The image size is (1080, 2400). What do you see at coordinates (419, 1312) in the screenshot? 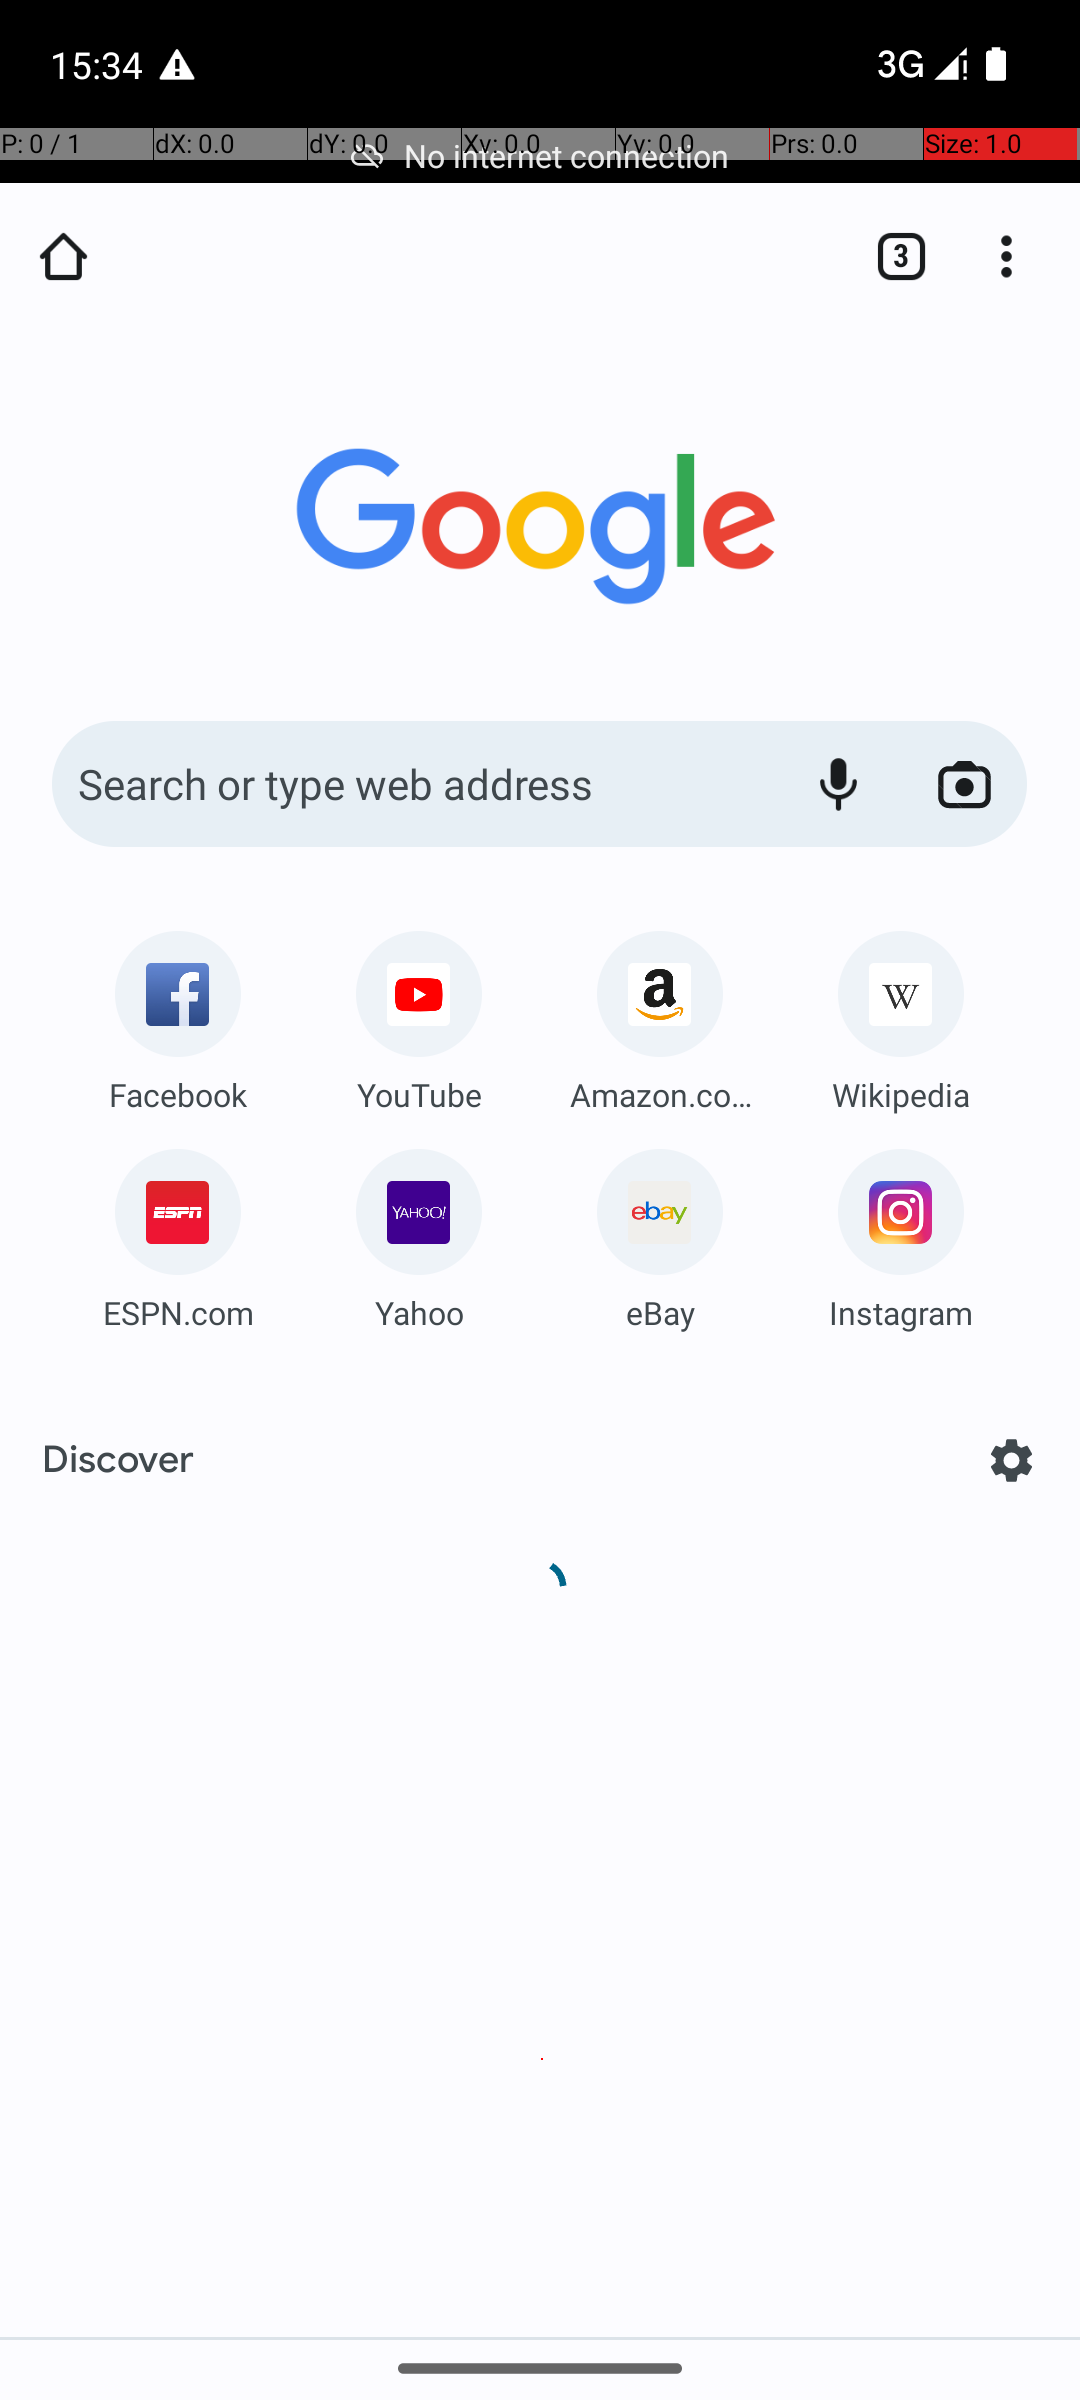
I see `Yahoo` at bounding box center [419, 1312].